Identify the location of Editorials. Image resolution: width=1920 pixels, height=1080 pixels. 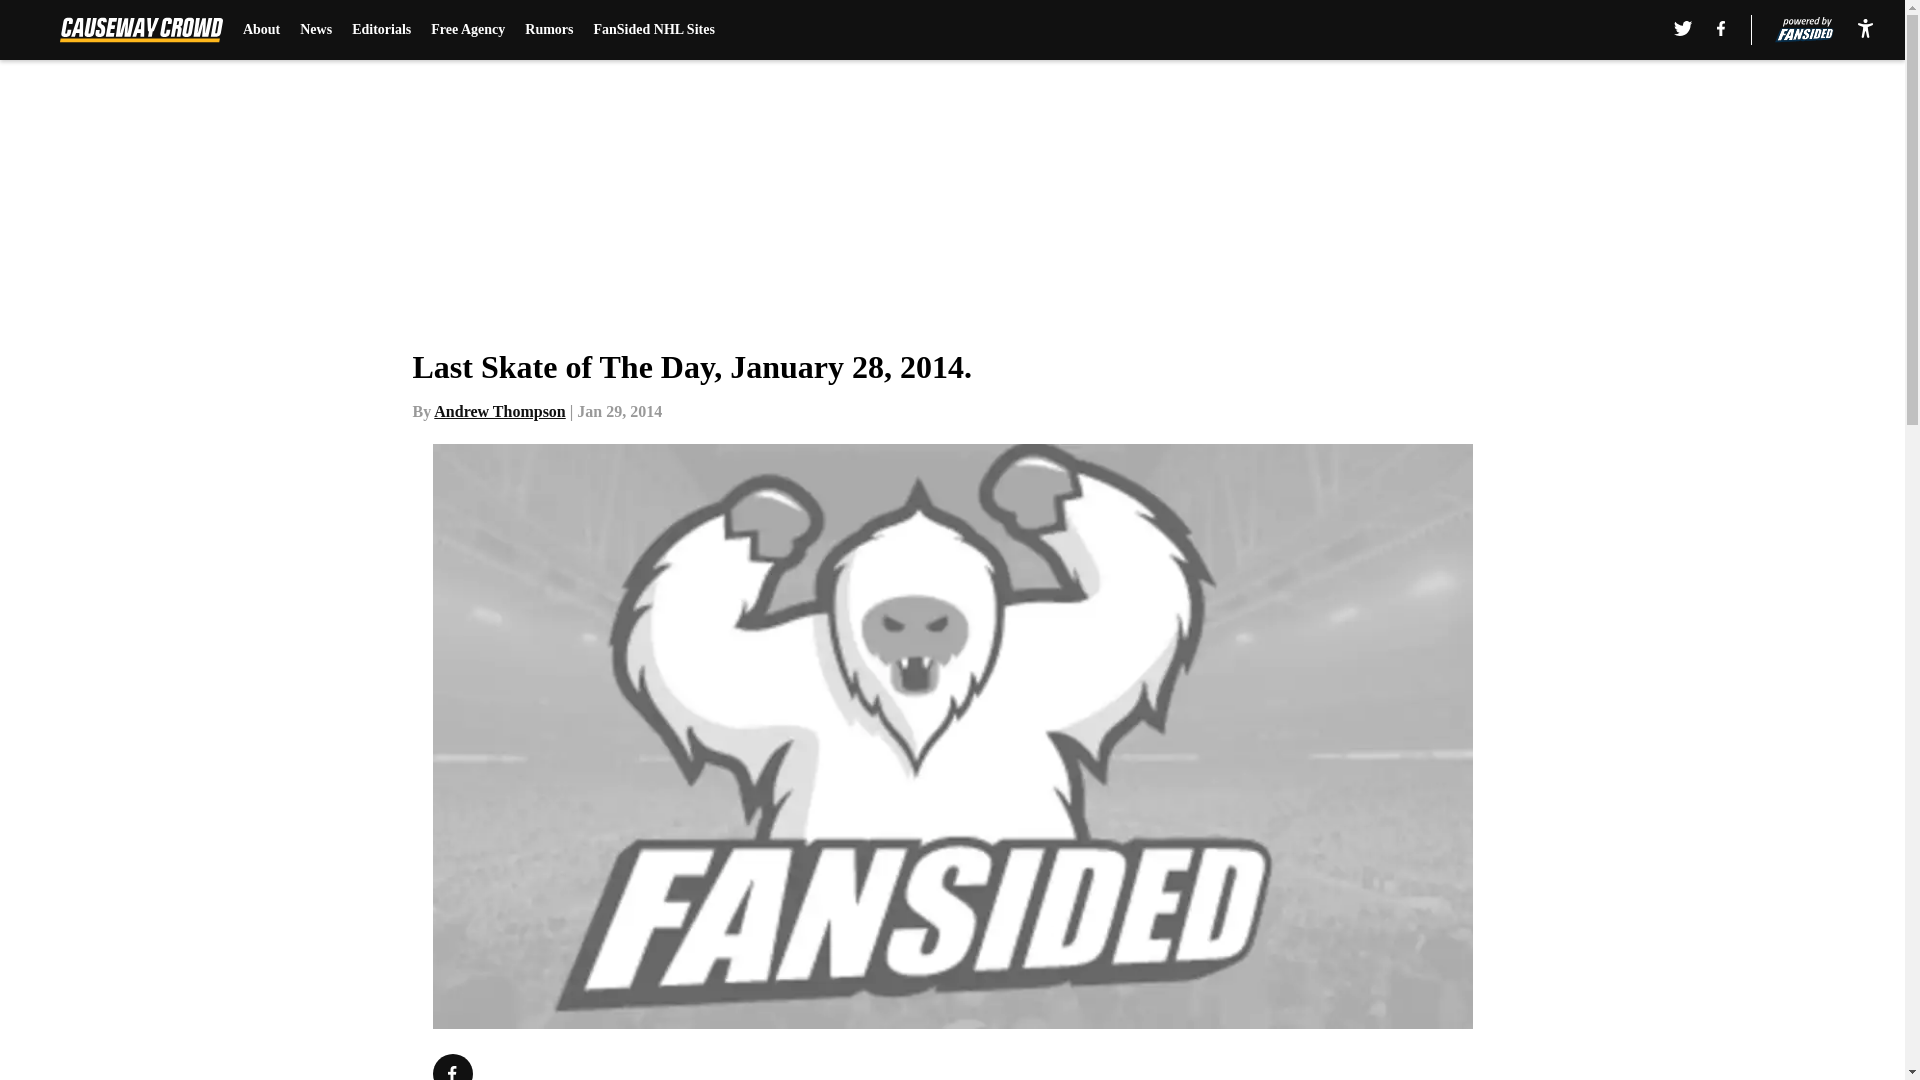
(380, 30).